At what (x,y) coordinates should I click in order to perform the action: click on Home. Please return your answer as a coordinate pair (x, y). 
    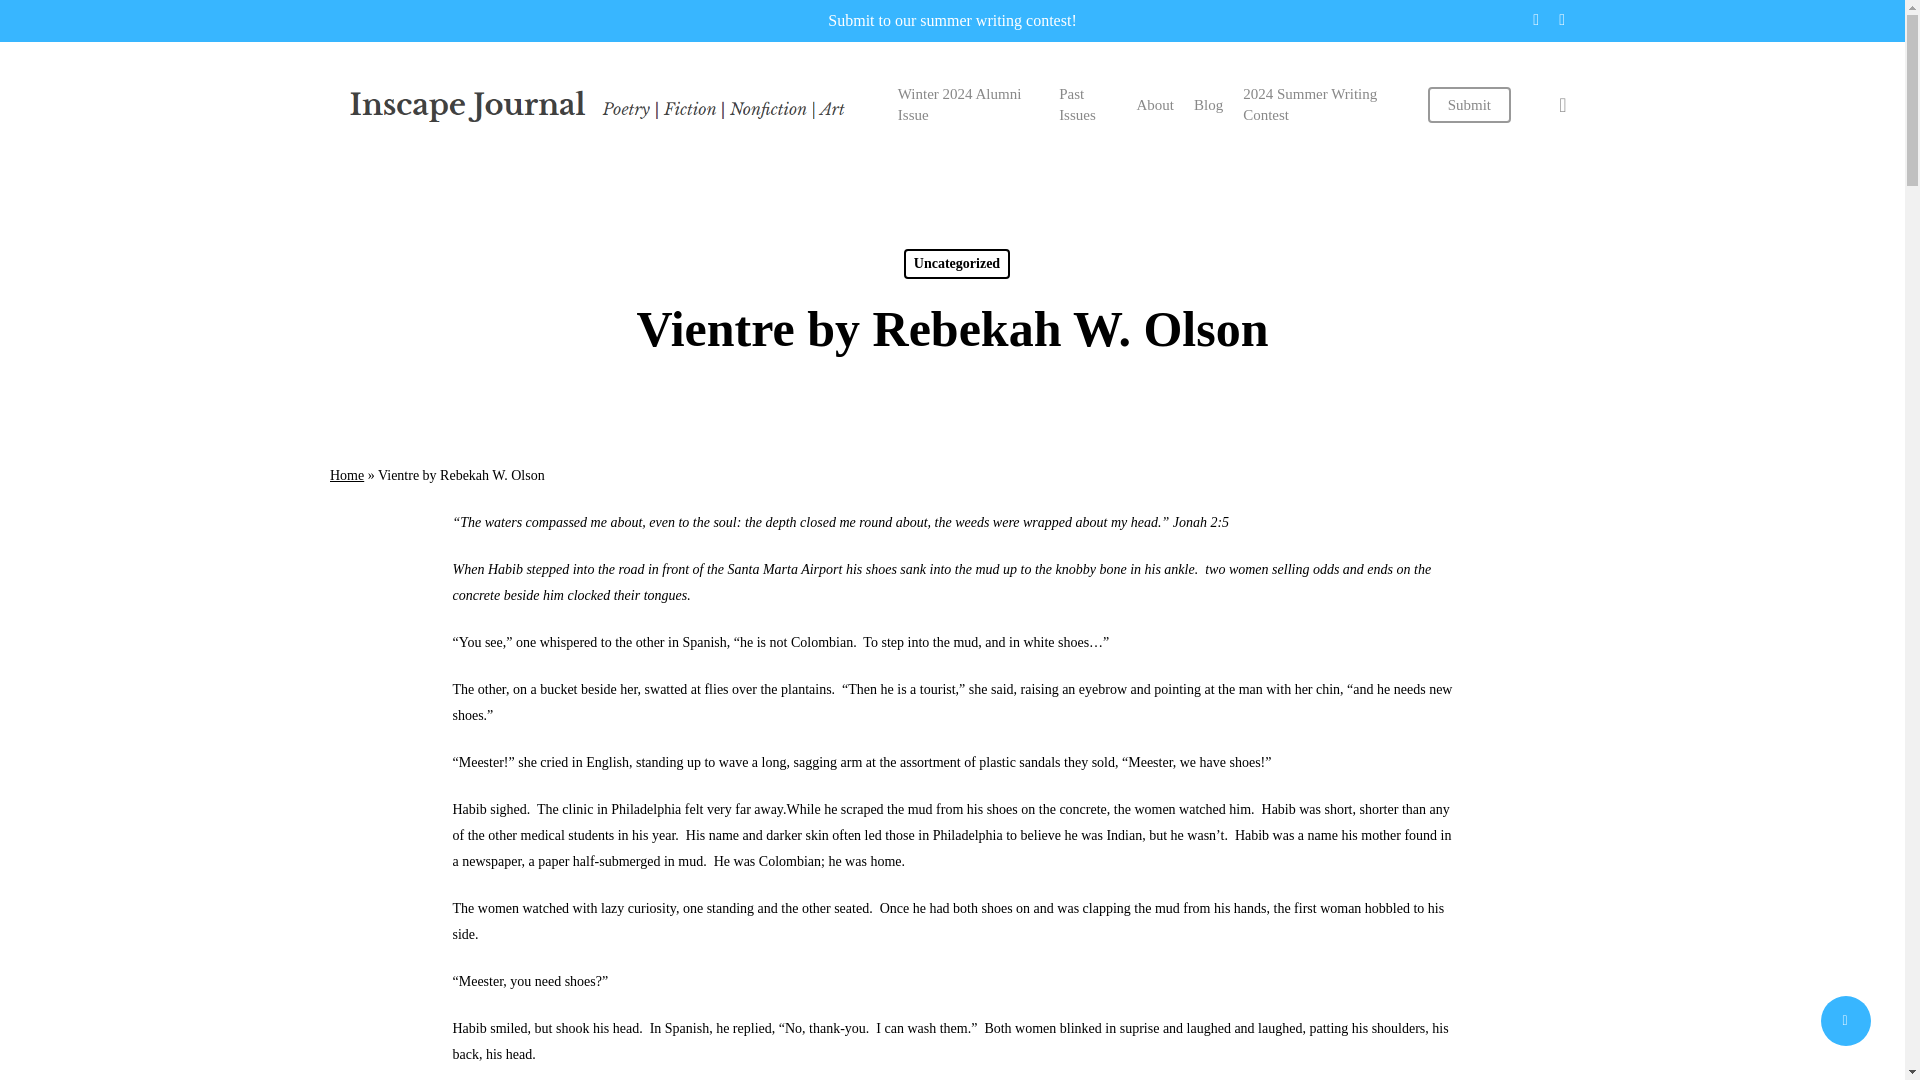
    Looking at the image, I should click on (347, 474).